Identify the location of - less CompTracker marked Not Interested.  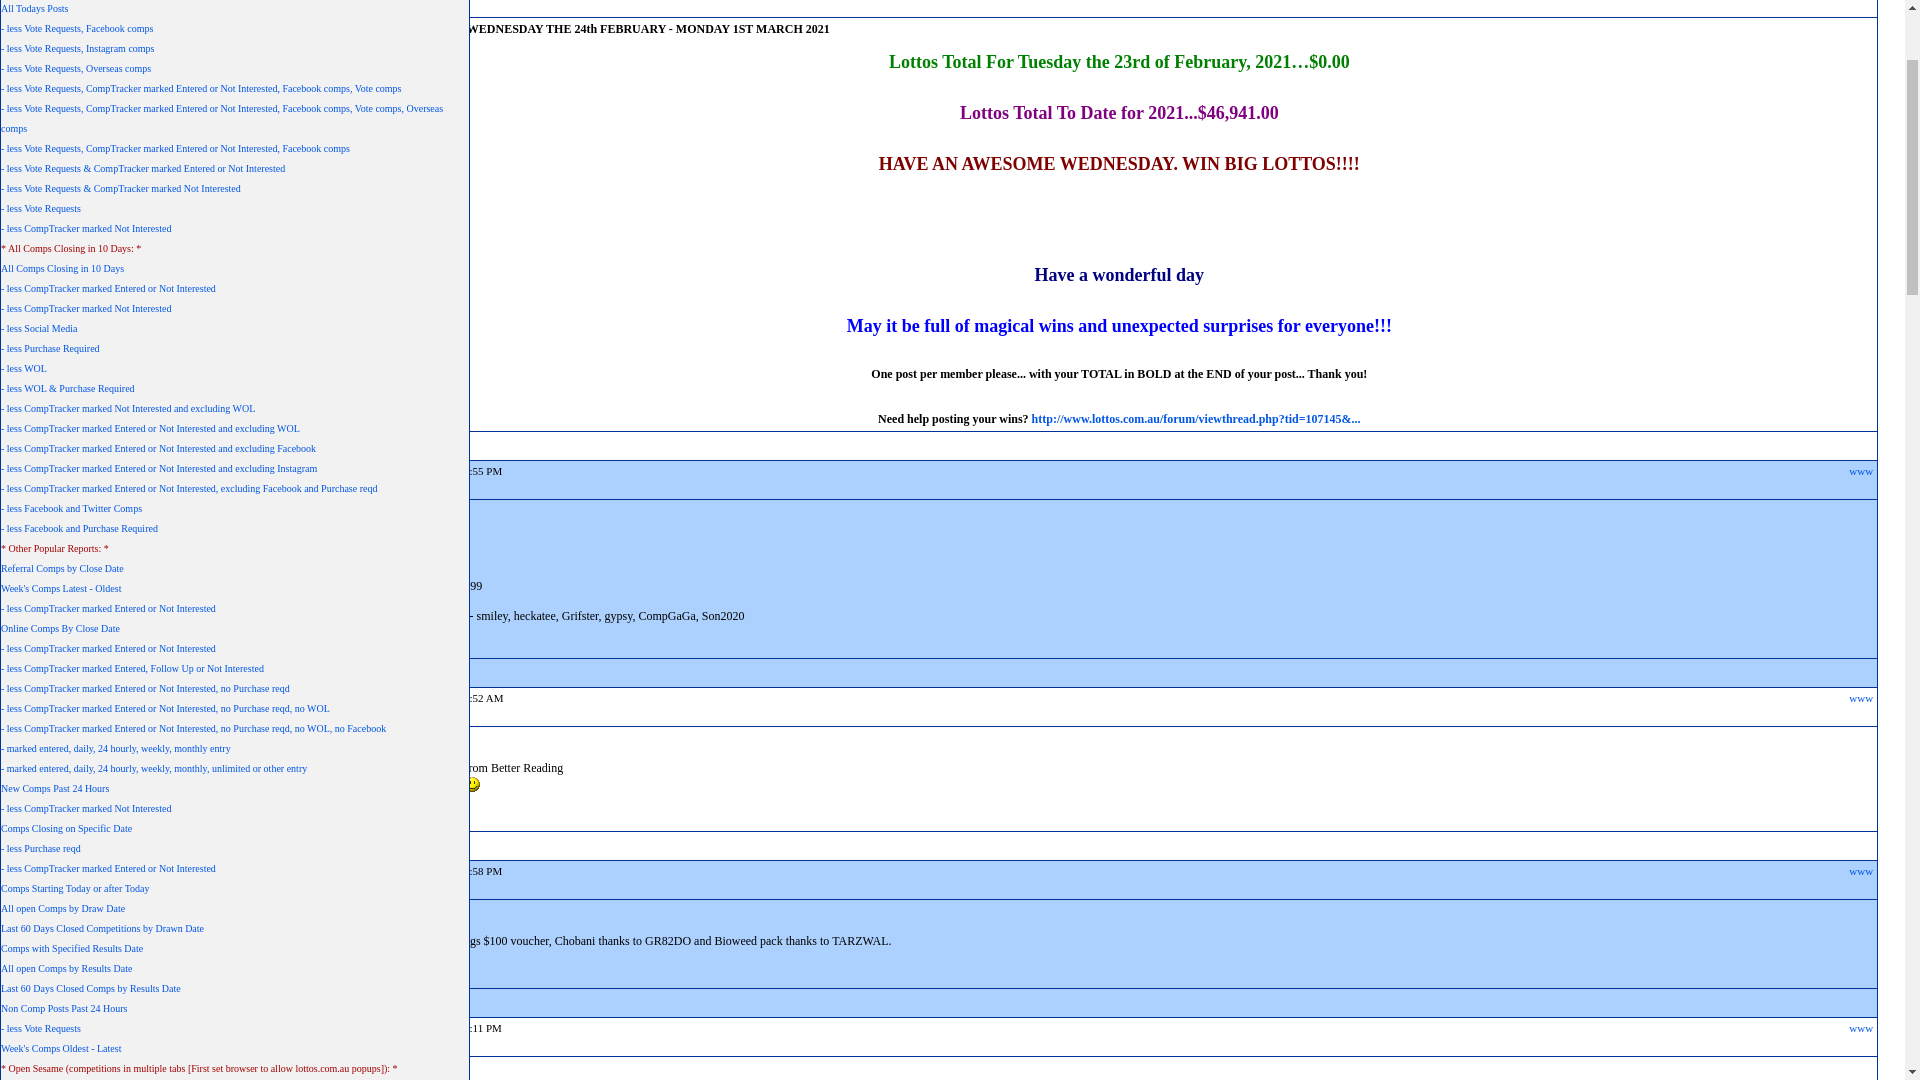
(86, 438).